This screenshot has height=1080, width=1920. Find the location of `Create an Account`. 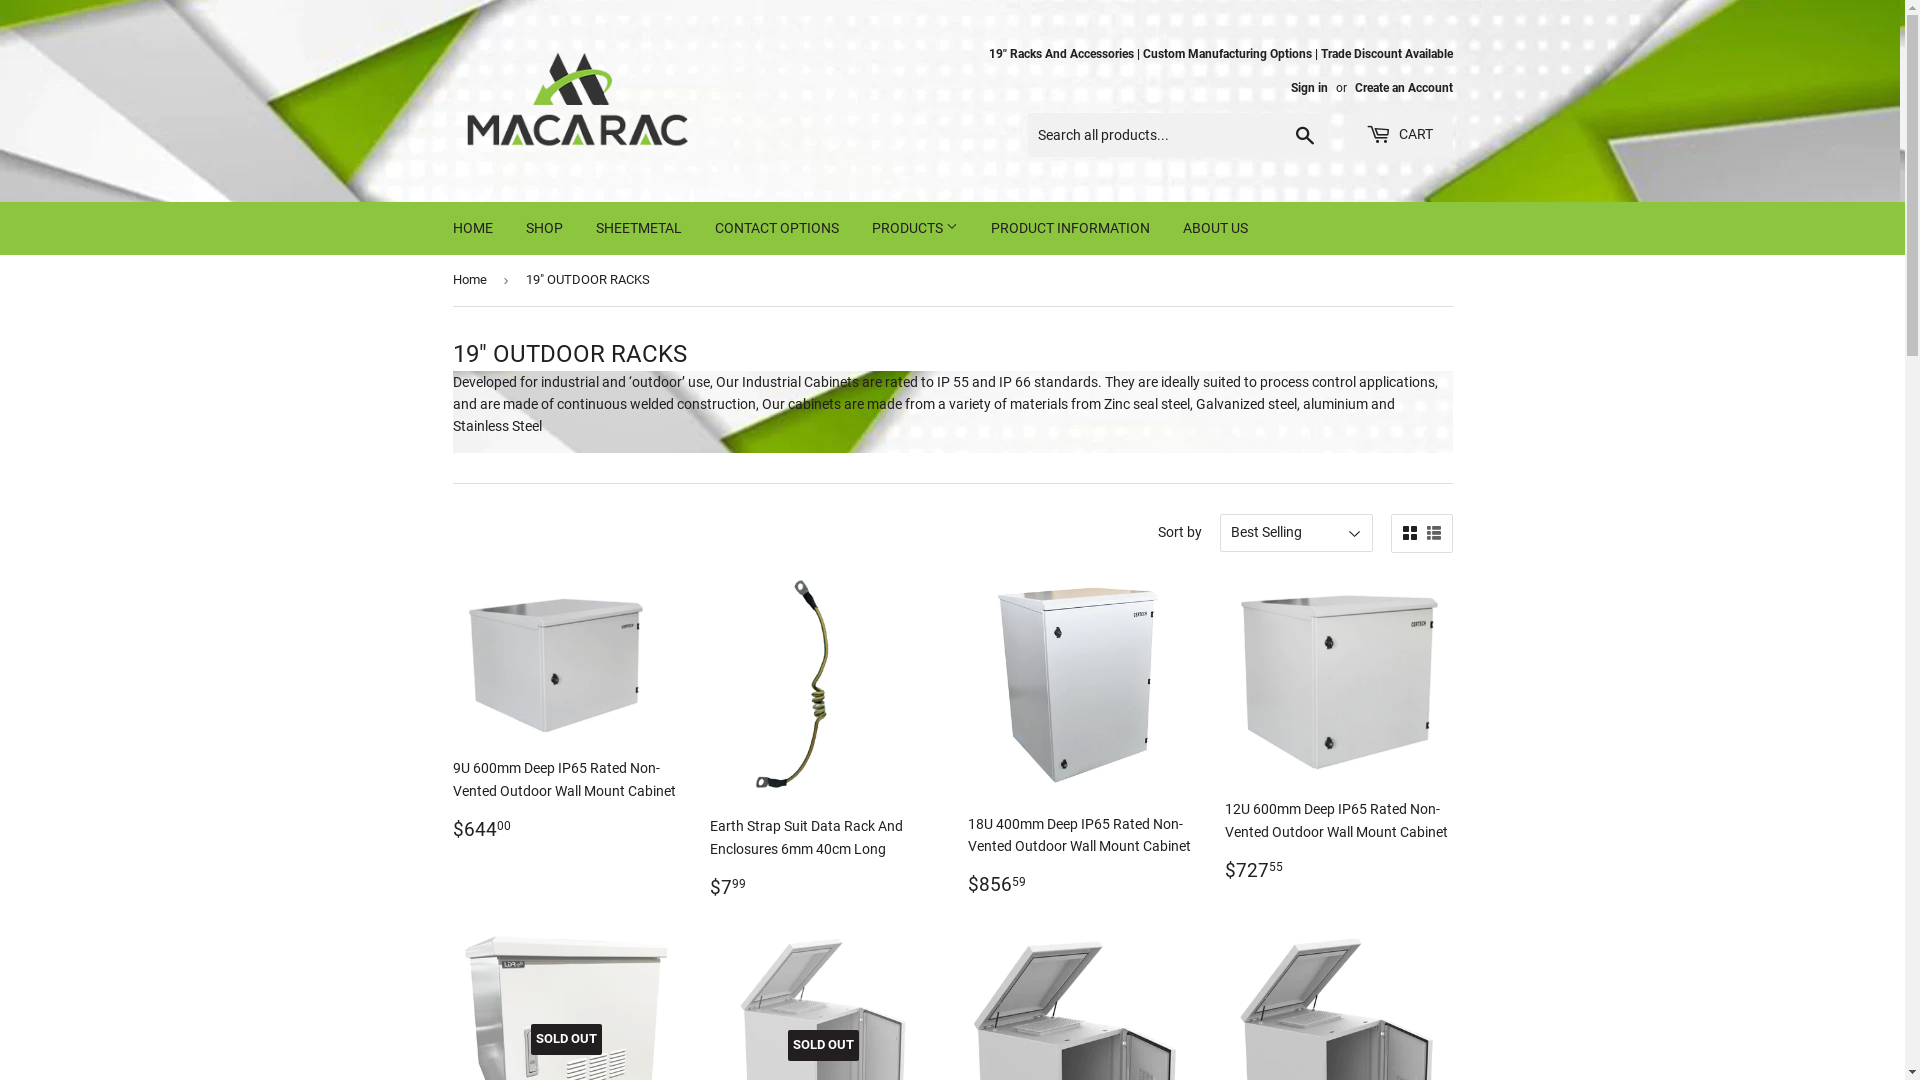

Create an Account is located at coordinates (1403, 88).